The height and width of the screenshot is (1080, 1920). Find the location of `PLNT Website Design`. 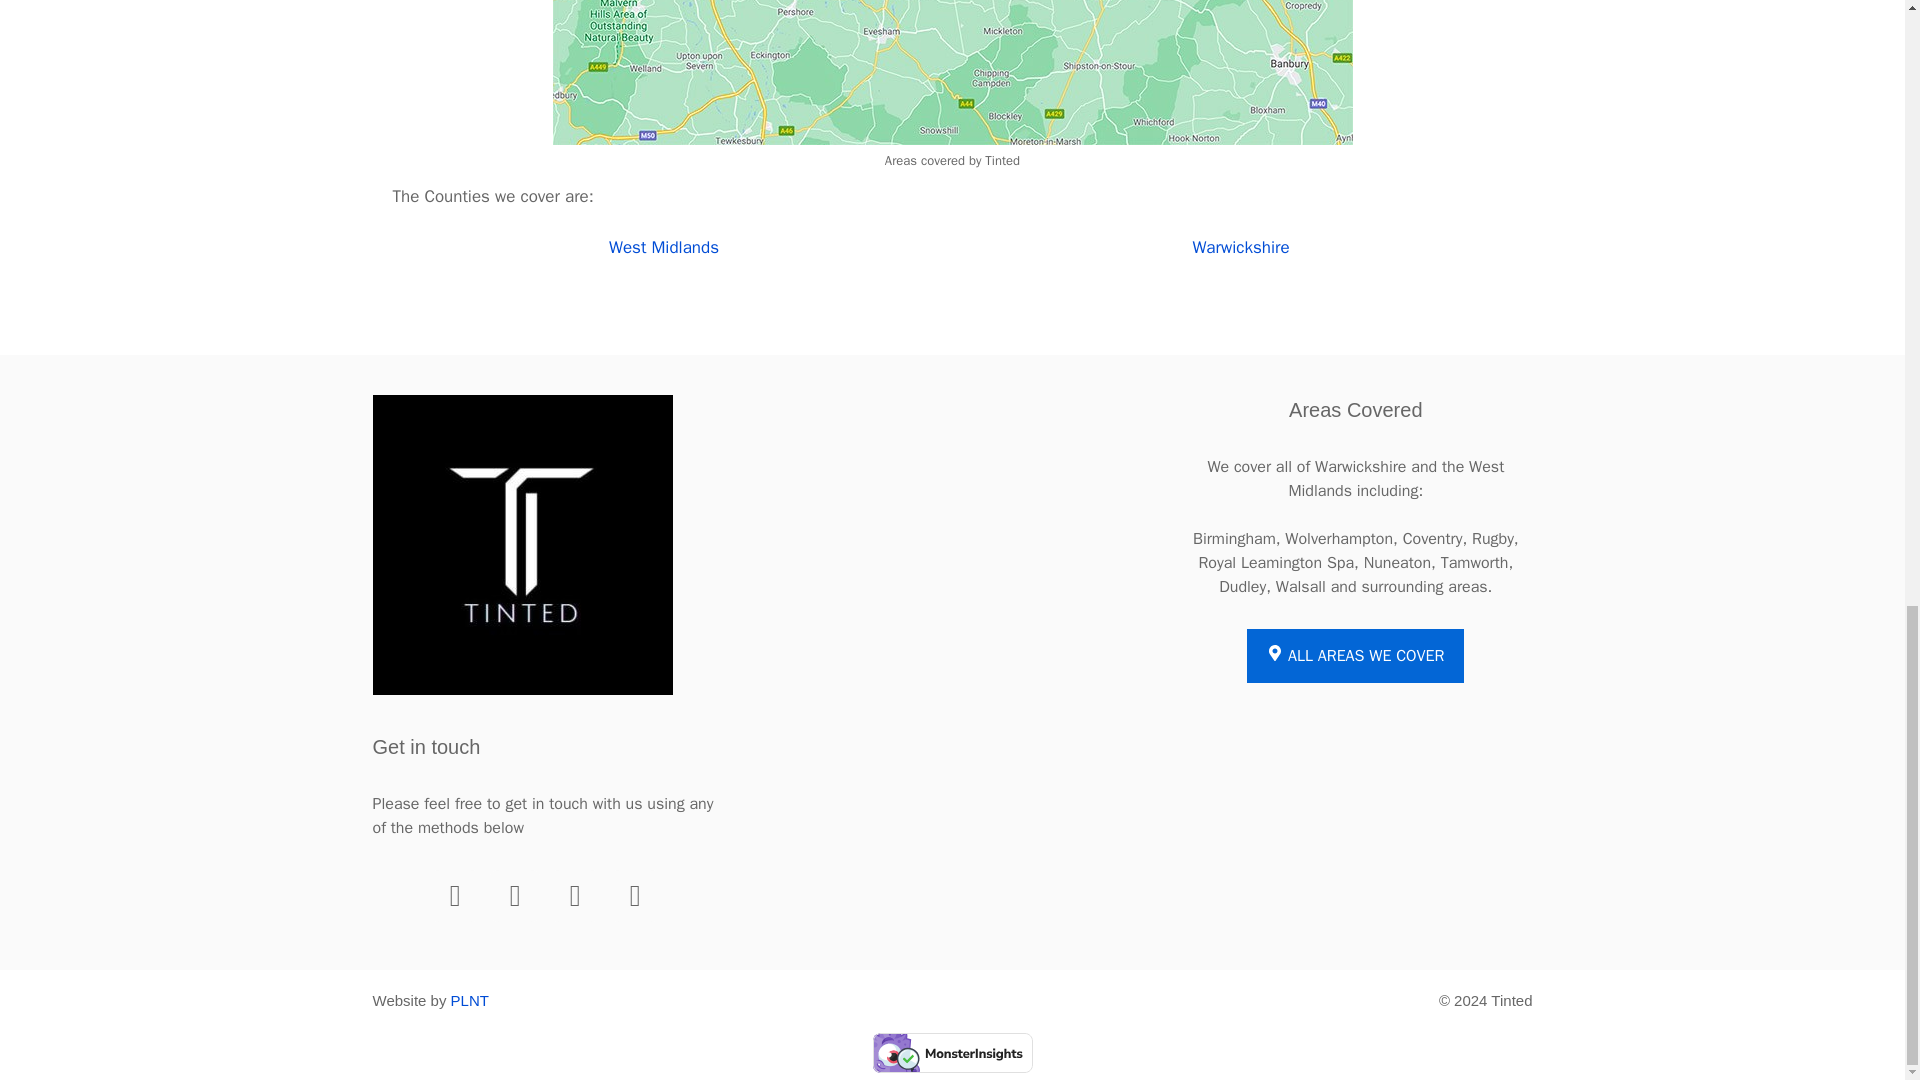

PLNT Website Design is located at coordinates (470, 1000).